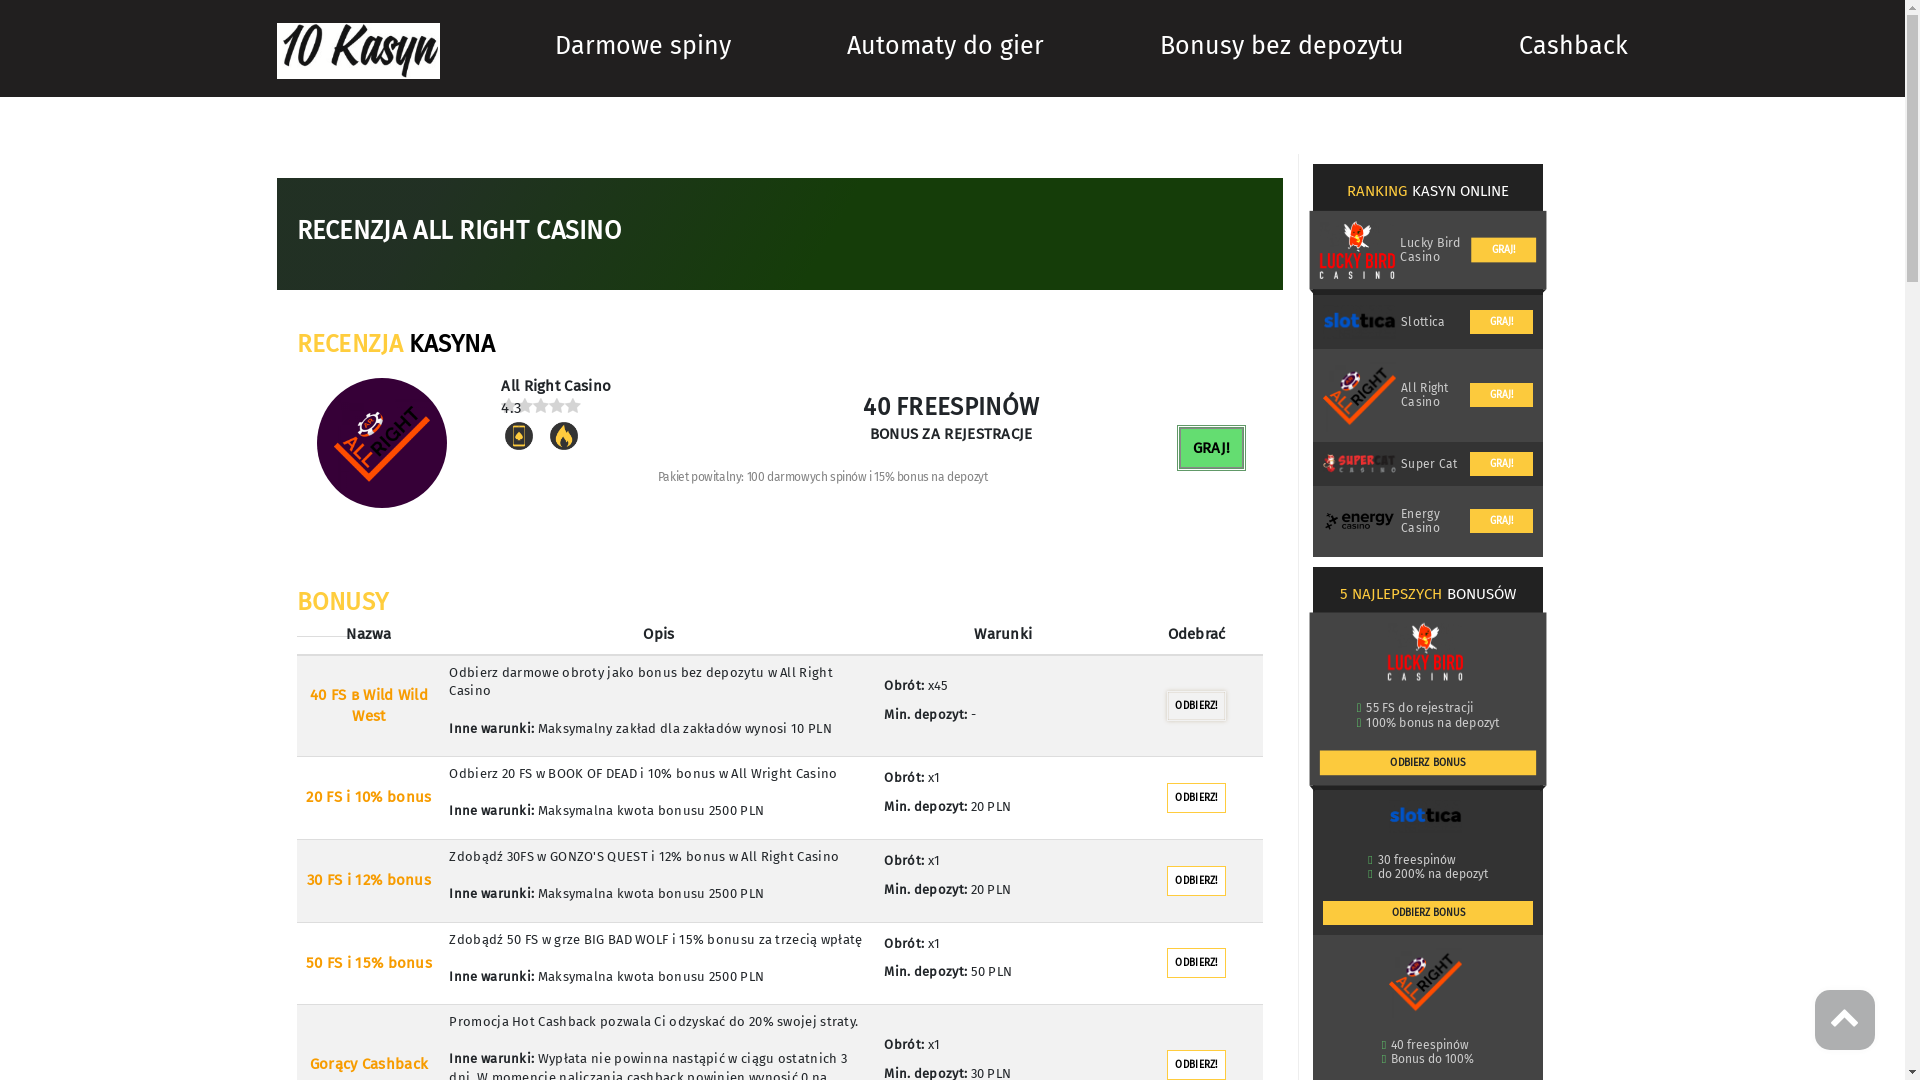  Describe the element at coordinates (946, 46) in the screenshot. I see `Automaty do gier` at that location.